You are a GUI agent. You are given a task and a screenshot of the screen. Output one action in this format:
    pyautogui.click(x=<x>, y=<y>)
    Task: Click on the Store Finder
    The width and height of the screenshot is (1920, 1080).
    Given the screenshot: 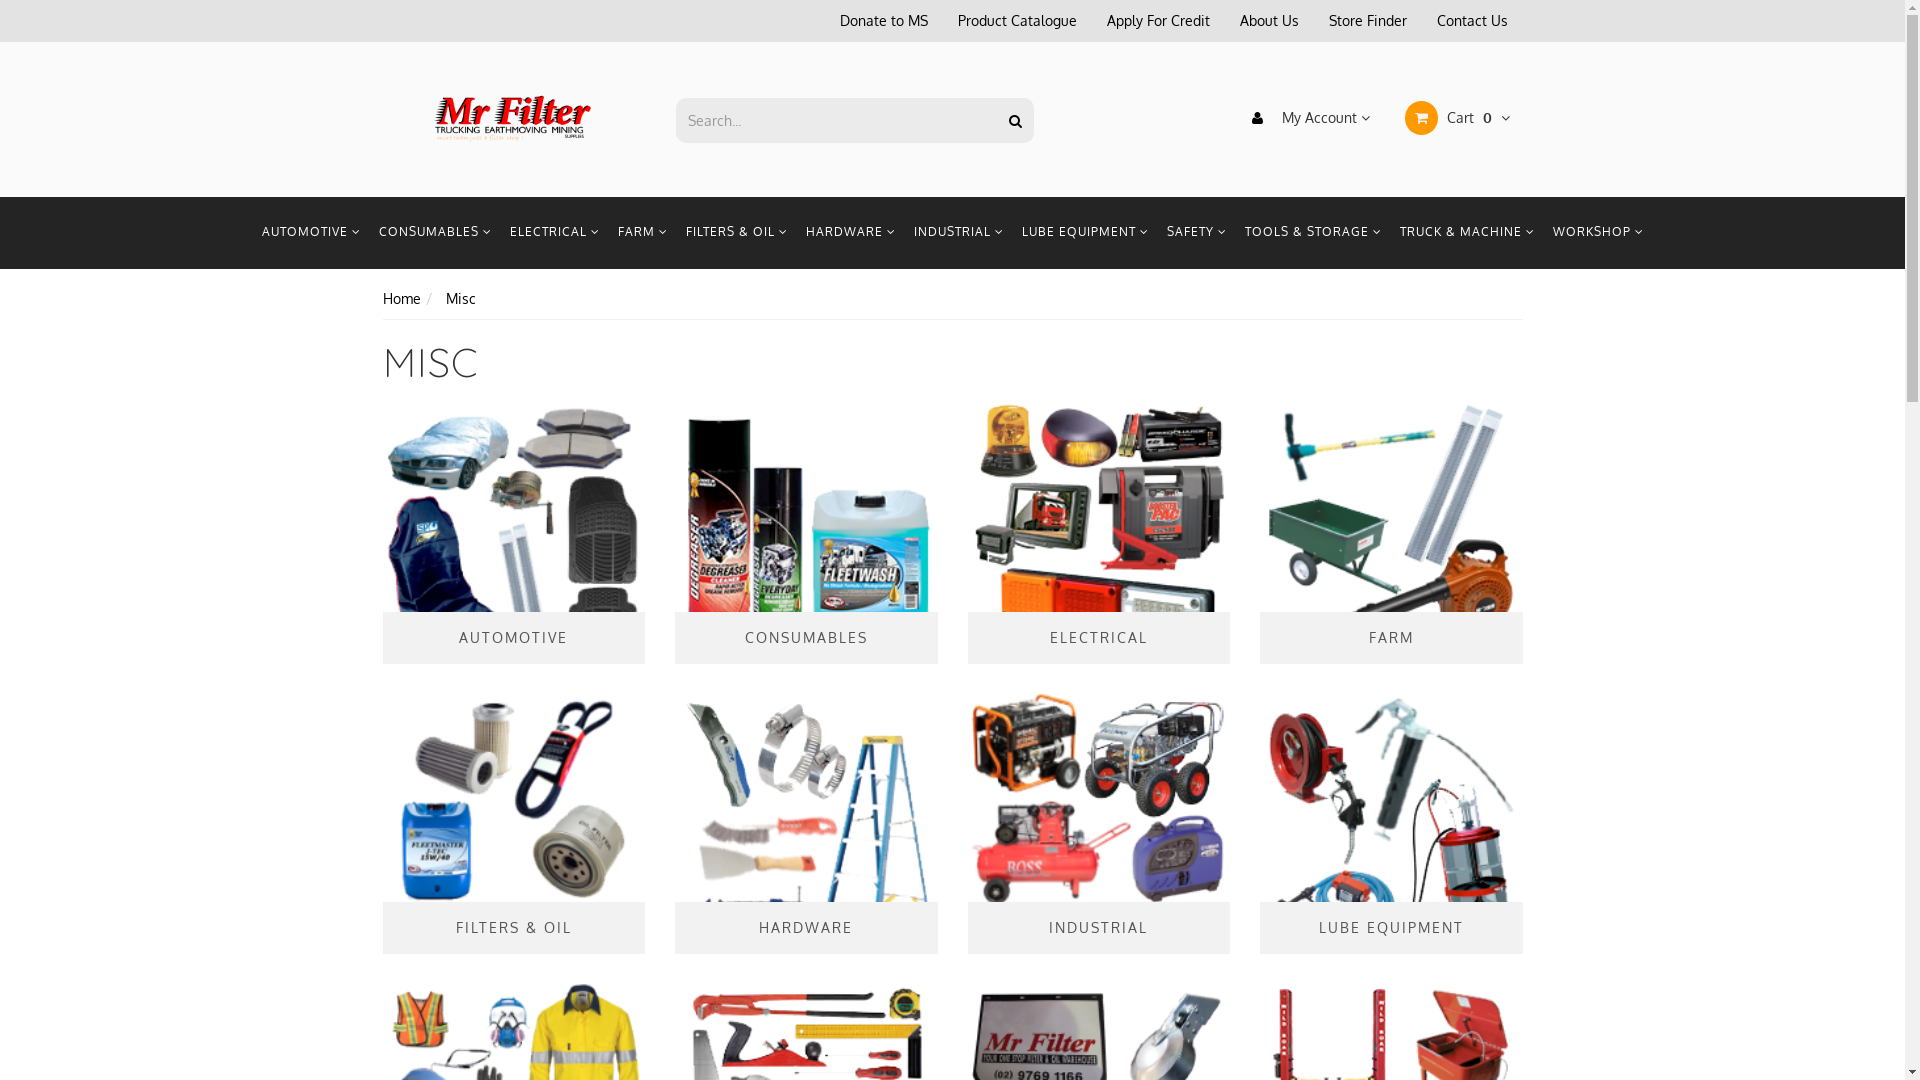 What is the action you would take?
    pyautogui.click(x=1368, y=21)
    